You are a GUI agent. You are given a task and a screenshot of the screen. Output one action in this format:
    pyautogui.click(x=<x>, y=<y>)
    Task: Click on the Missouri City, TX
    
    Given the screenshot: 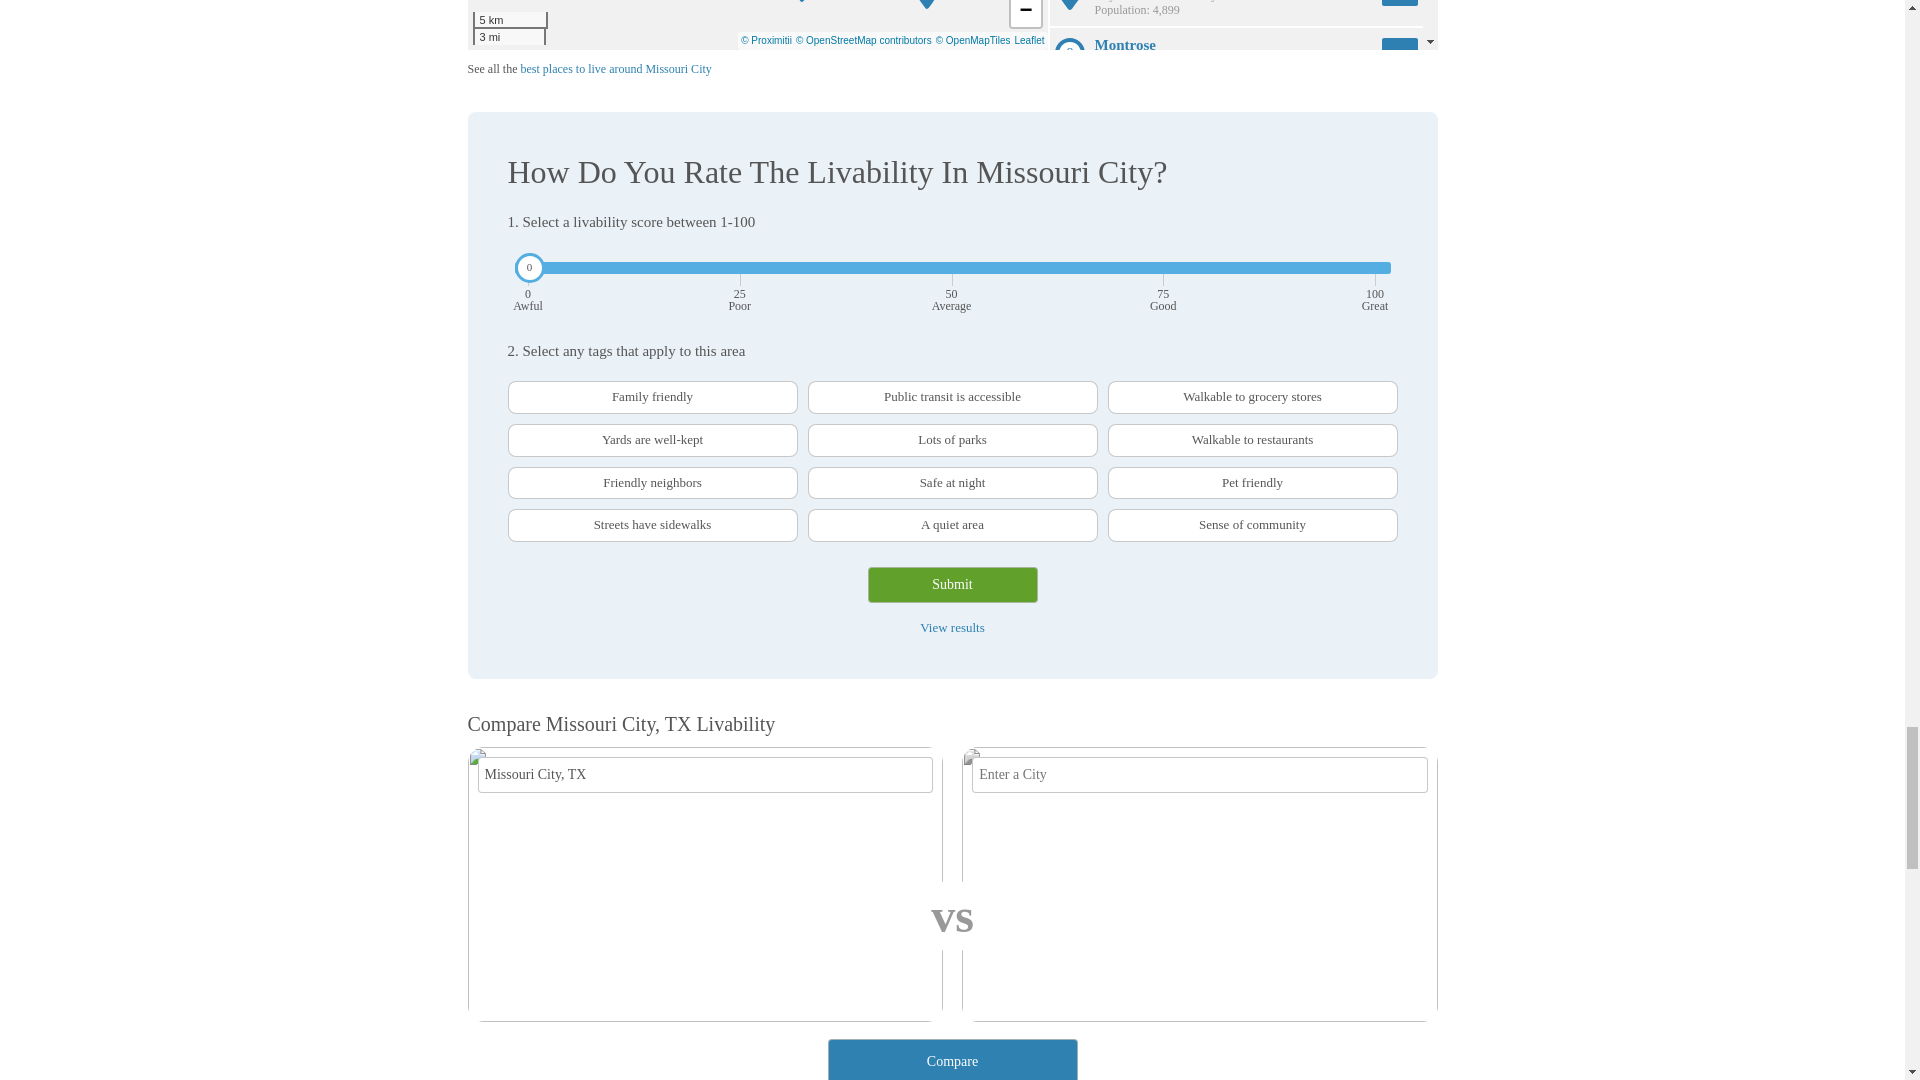 What is the action you would take?
    pyautogui.click(x=706, y=774)
    